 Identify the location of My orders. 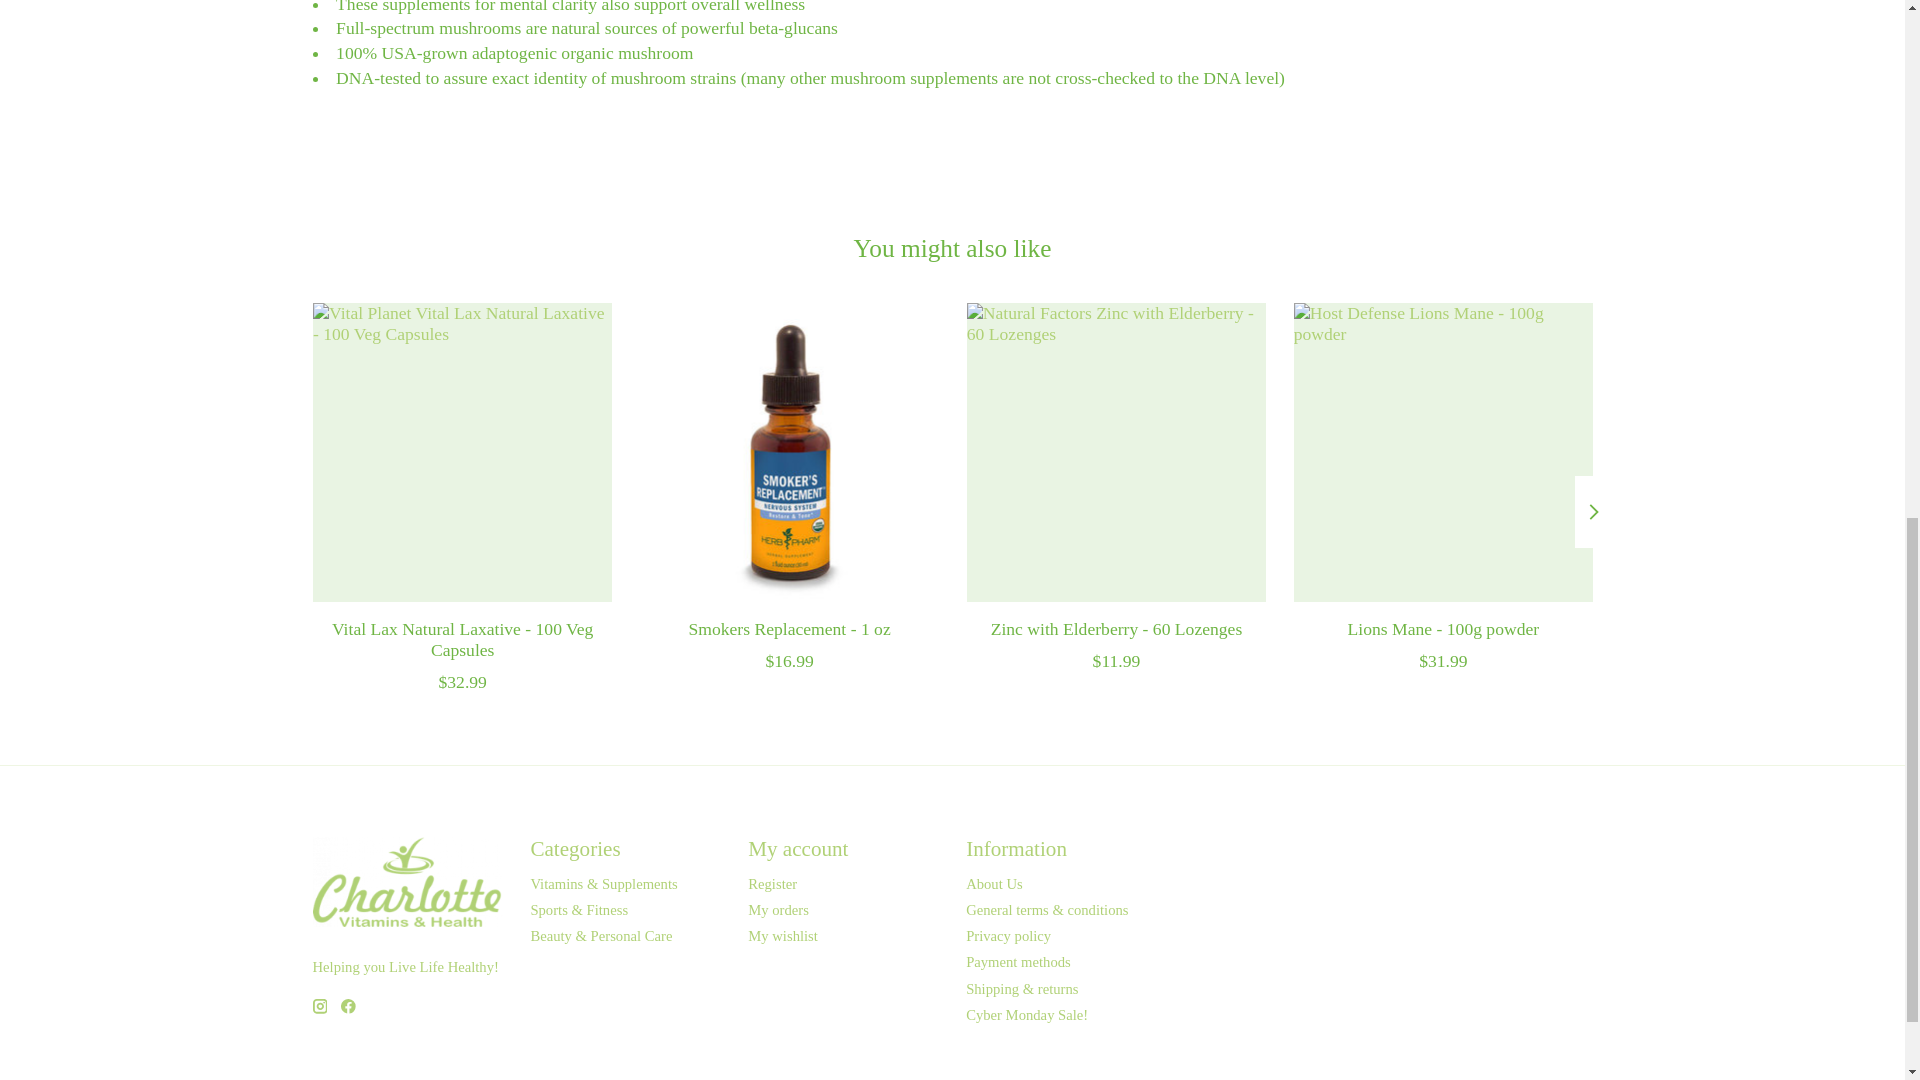
(778, 910).